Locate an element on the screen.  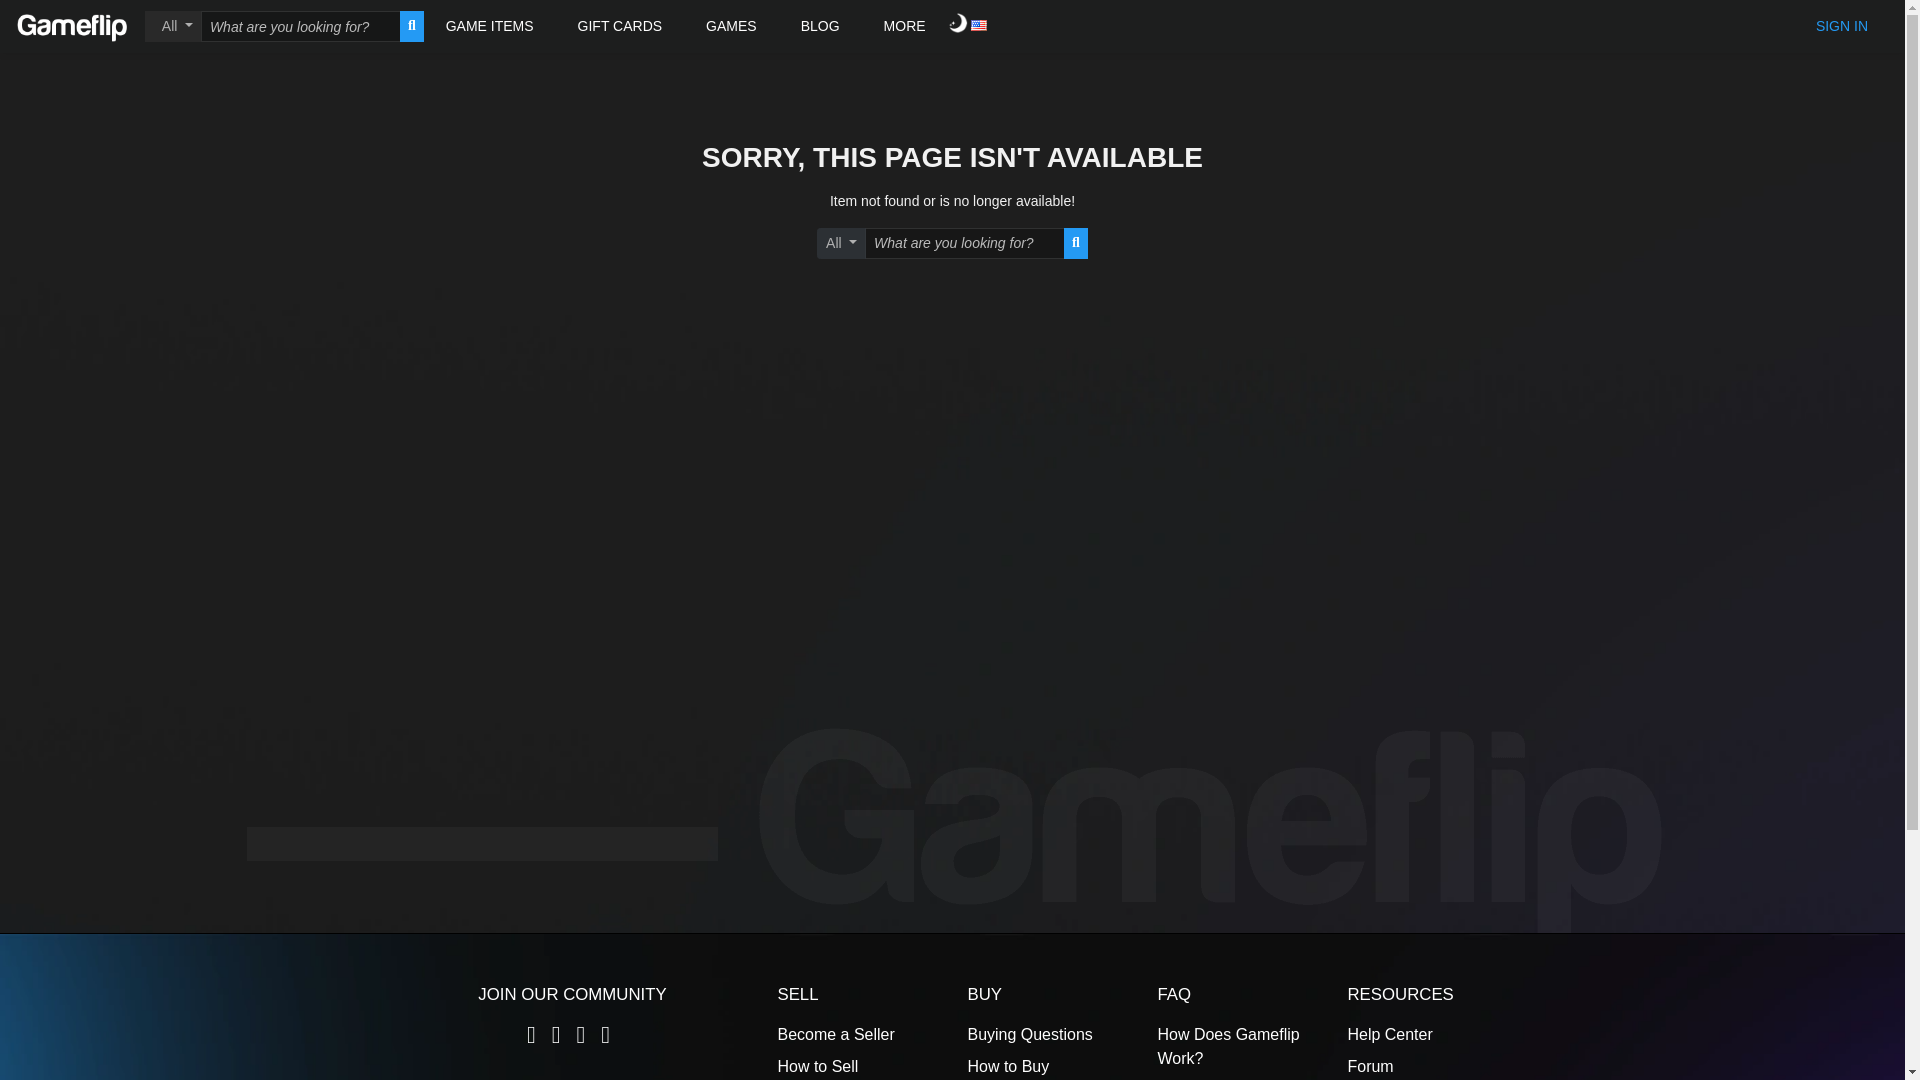
GIFT CARDS is located at coordinates (620, 26).